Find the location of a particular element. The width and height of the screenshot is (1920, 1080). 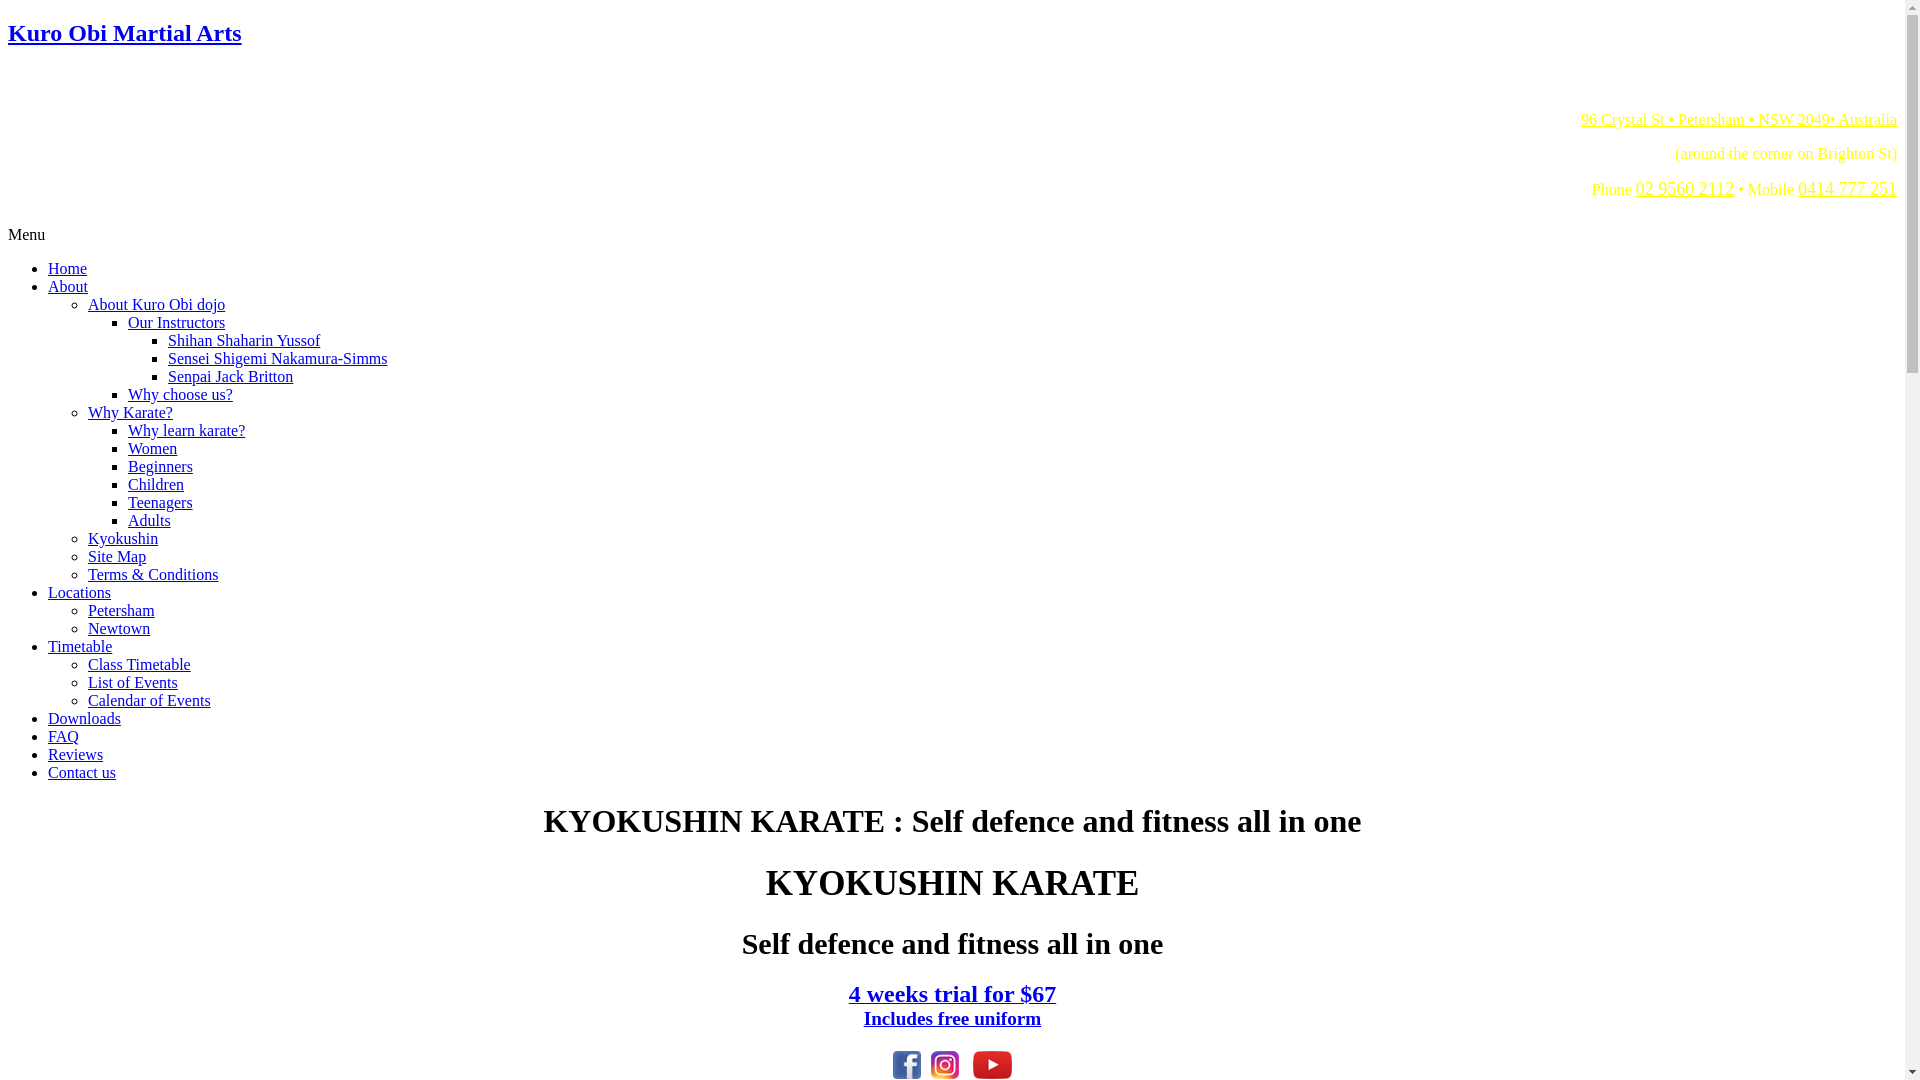

Downloads is located at coordinates (84, 718).